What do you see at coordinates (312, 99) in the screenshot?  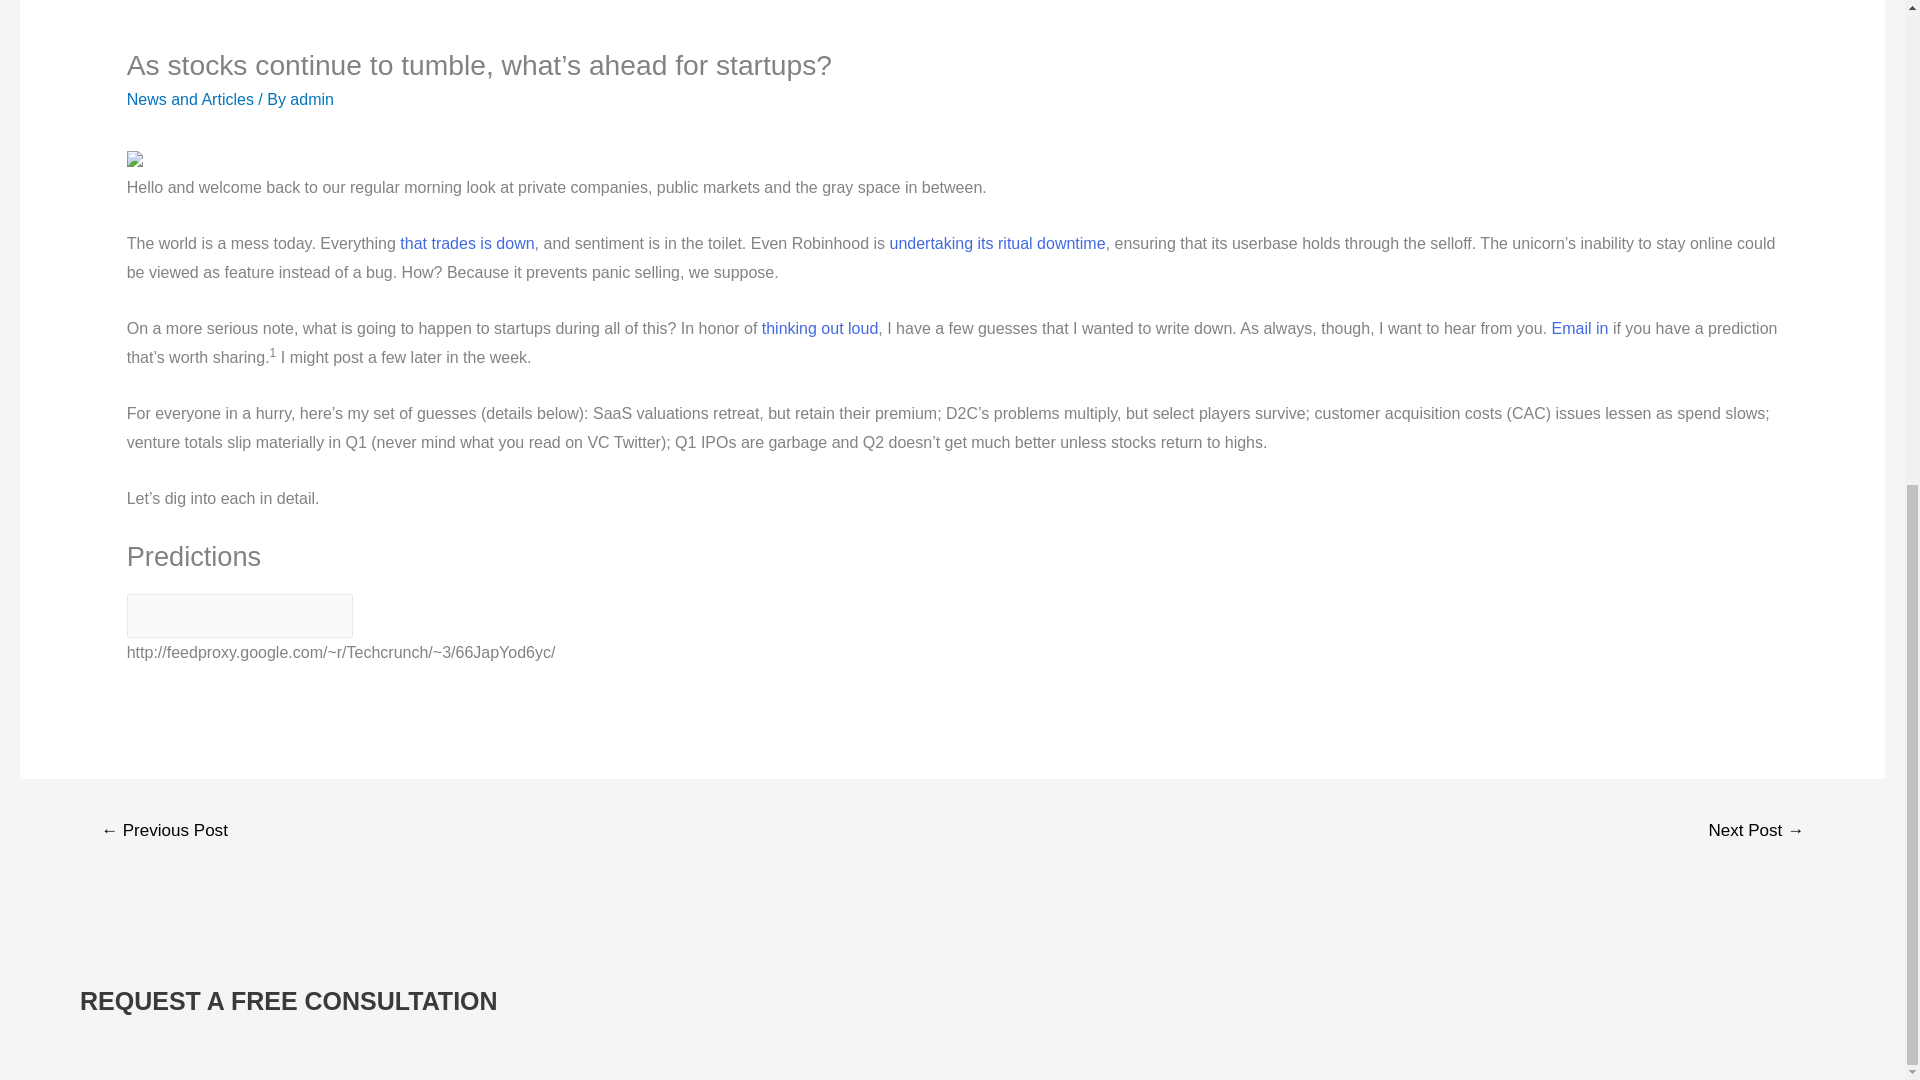 I see `View all posts by admin` at bounding box center [312, 99].